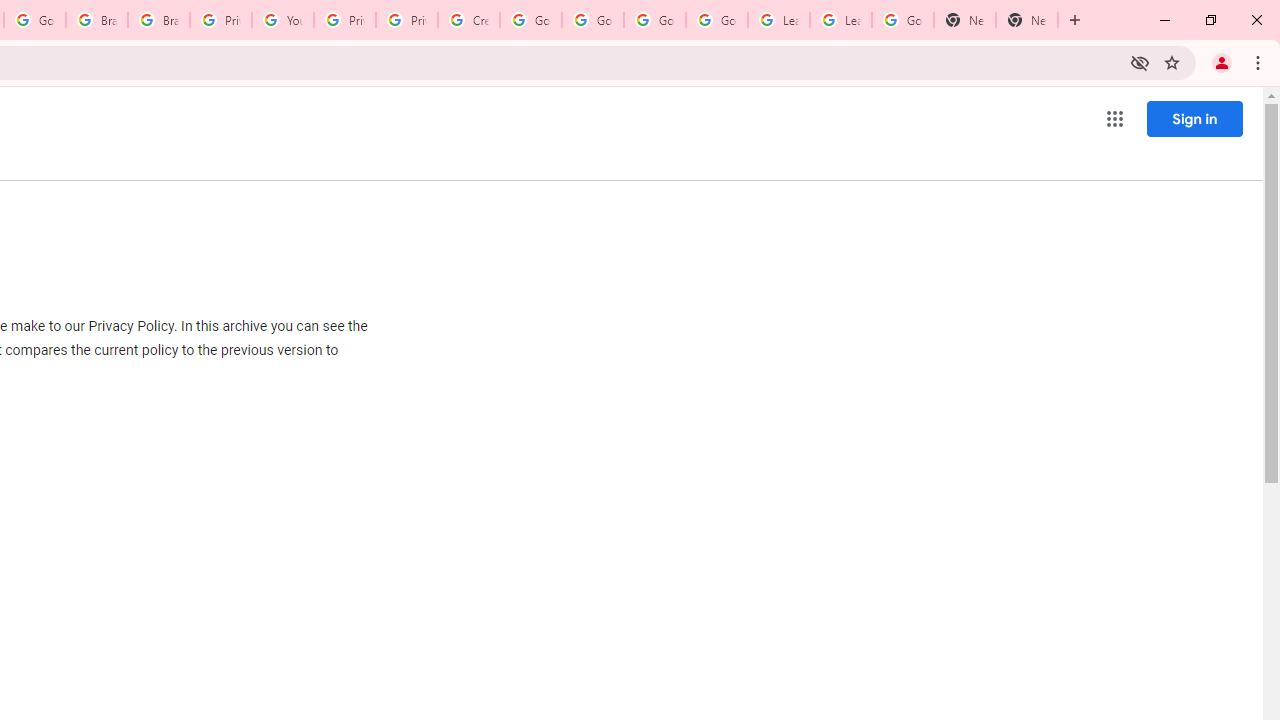 The image size is (1280, 720). Describe the element at coordinates (530, 20) in the screenshot. I see `Google Account Help` at that location.